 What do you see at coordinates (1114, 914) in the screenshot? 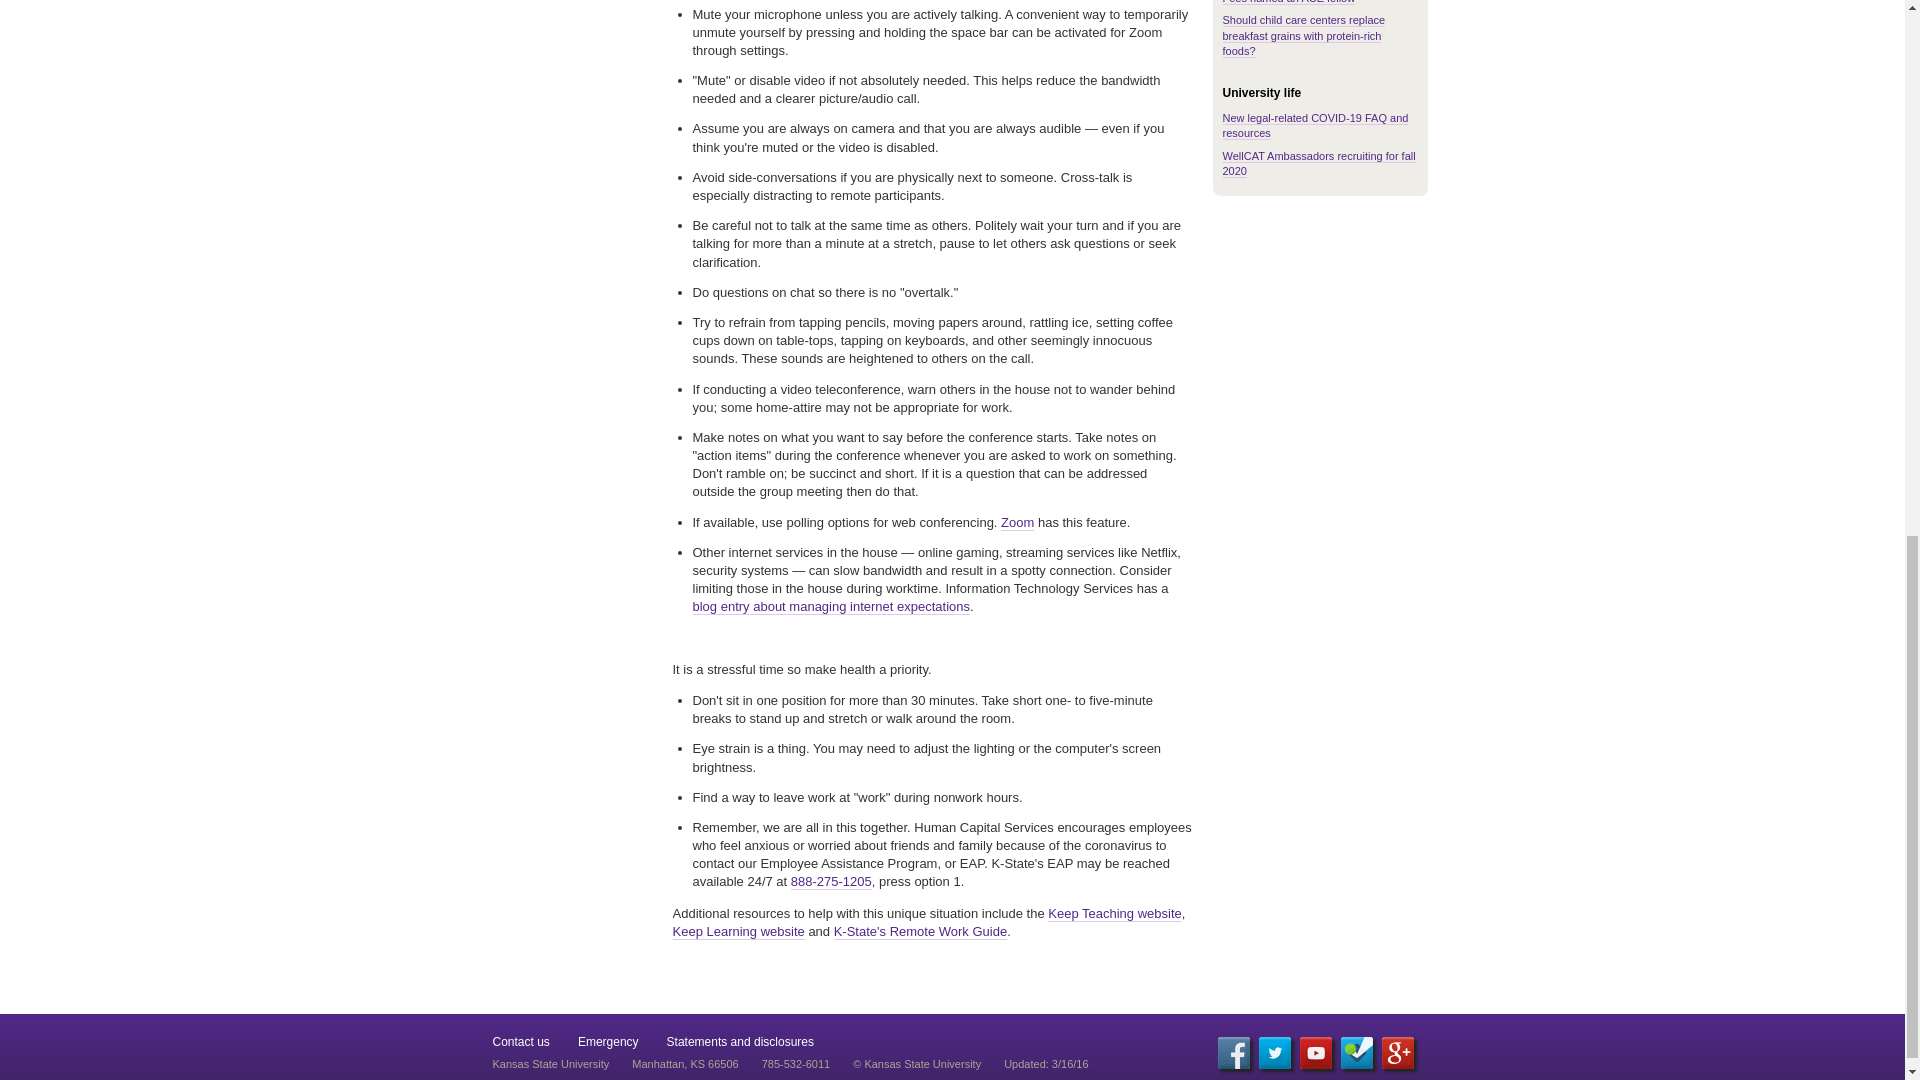
I see `Keep Teaching website` at bounding box center [1114, 914].